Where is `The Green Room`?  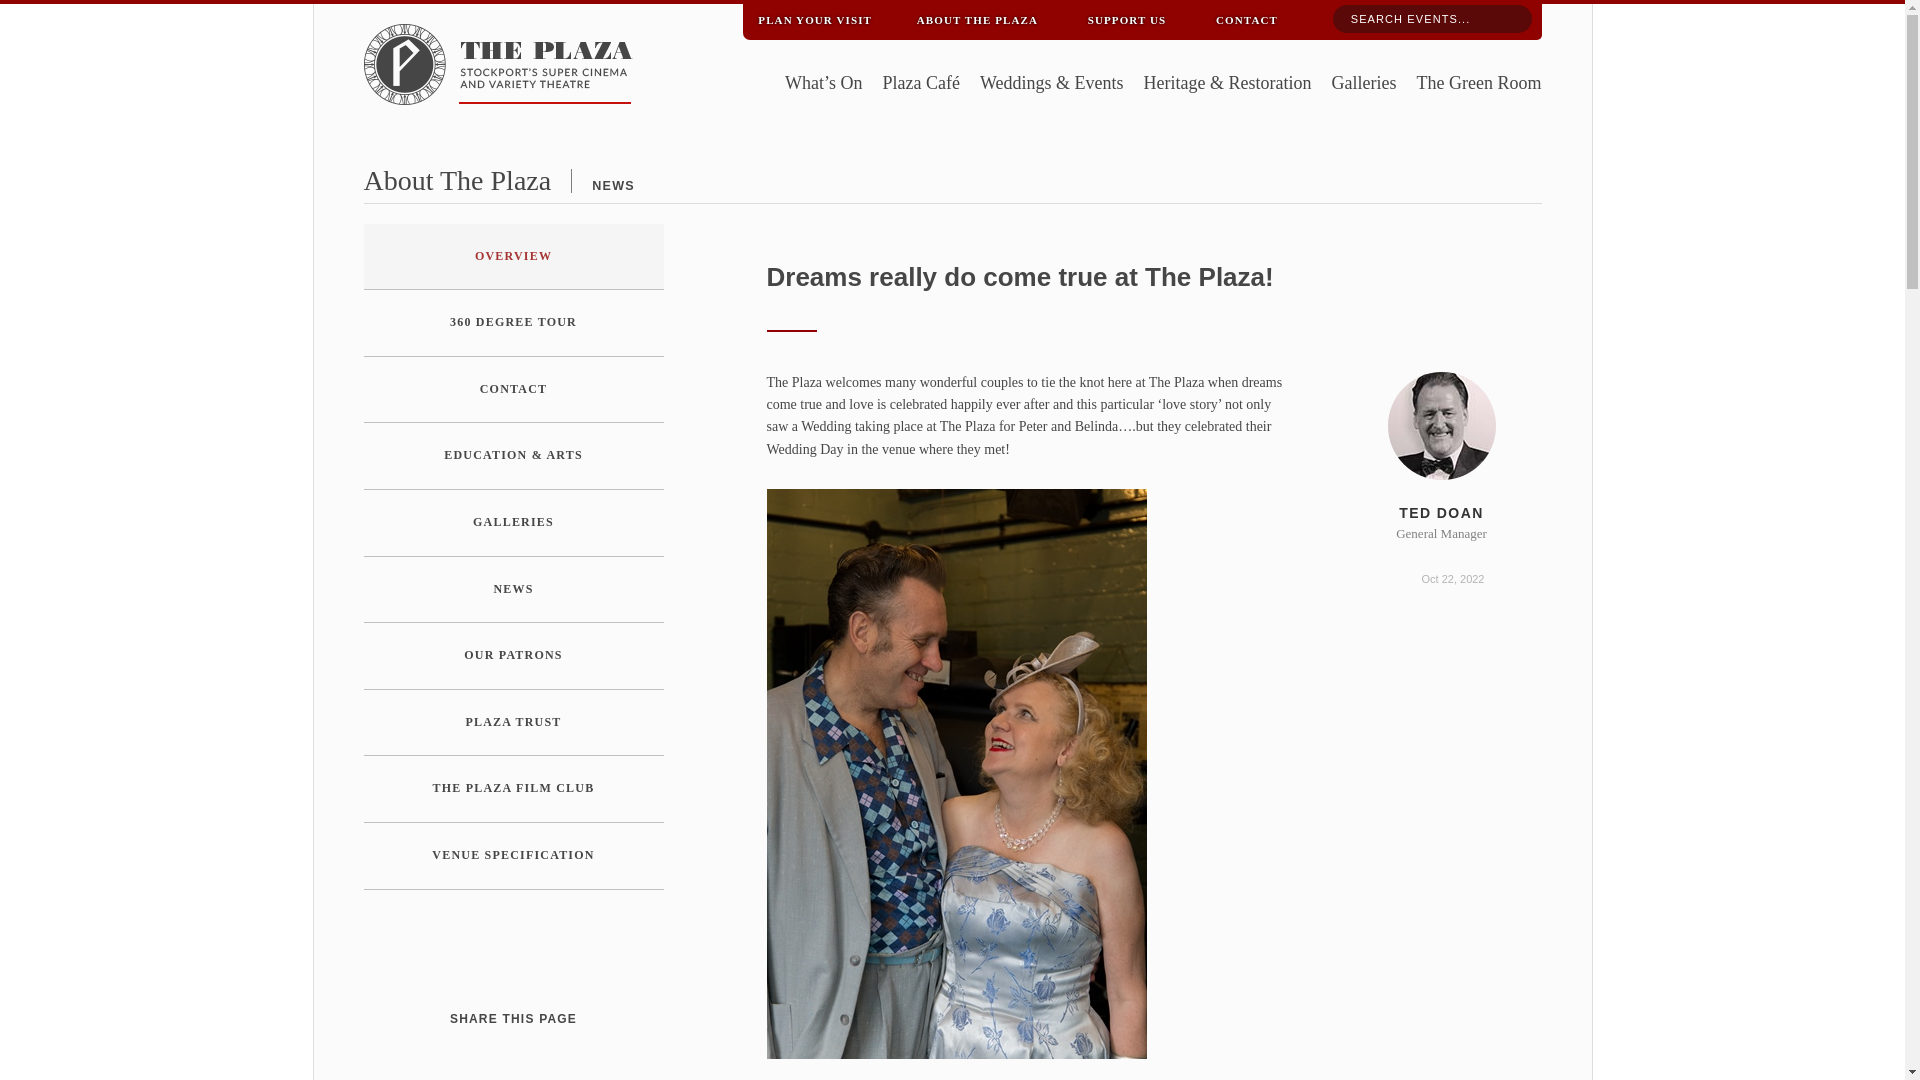
The Green Room is located at coordinates (1478, 84).